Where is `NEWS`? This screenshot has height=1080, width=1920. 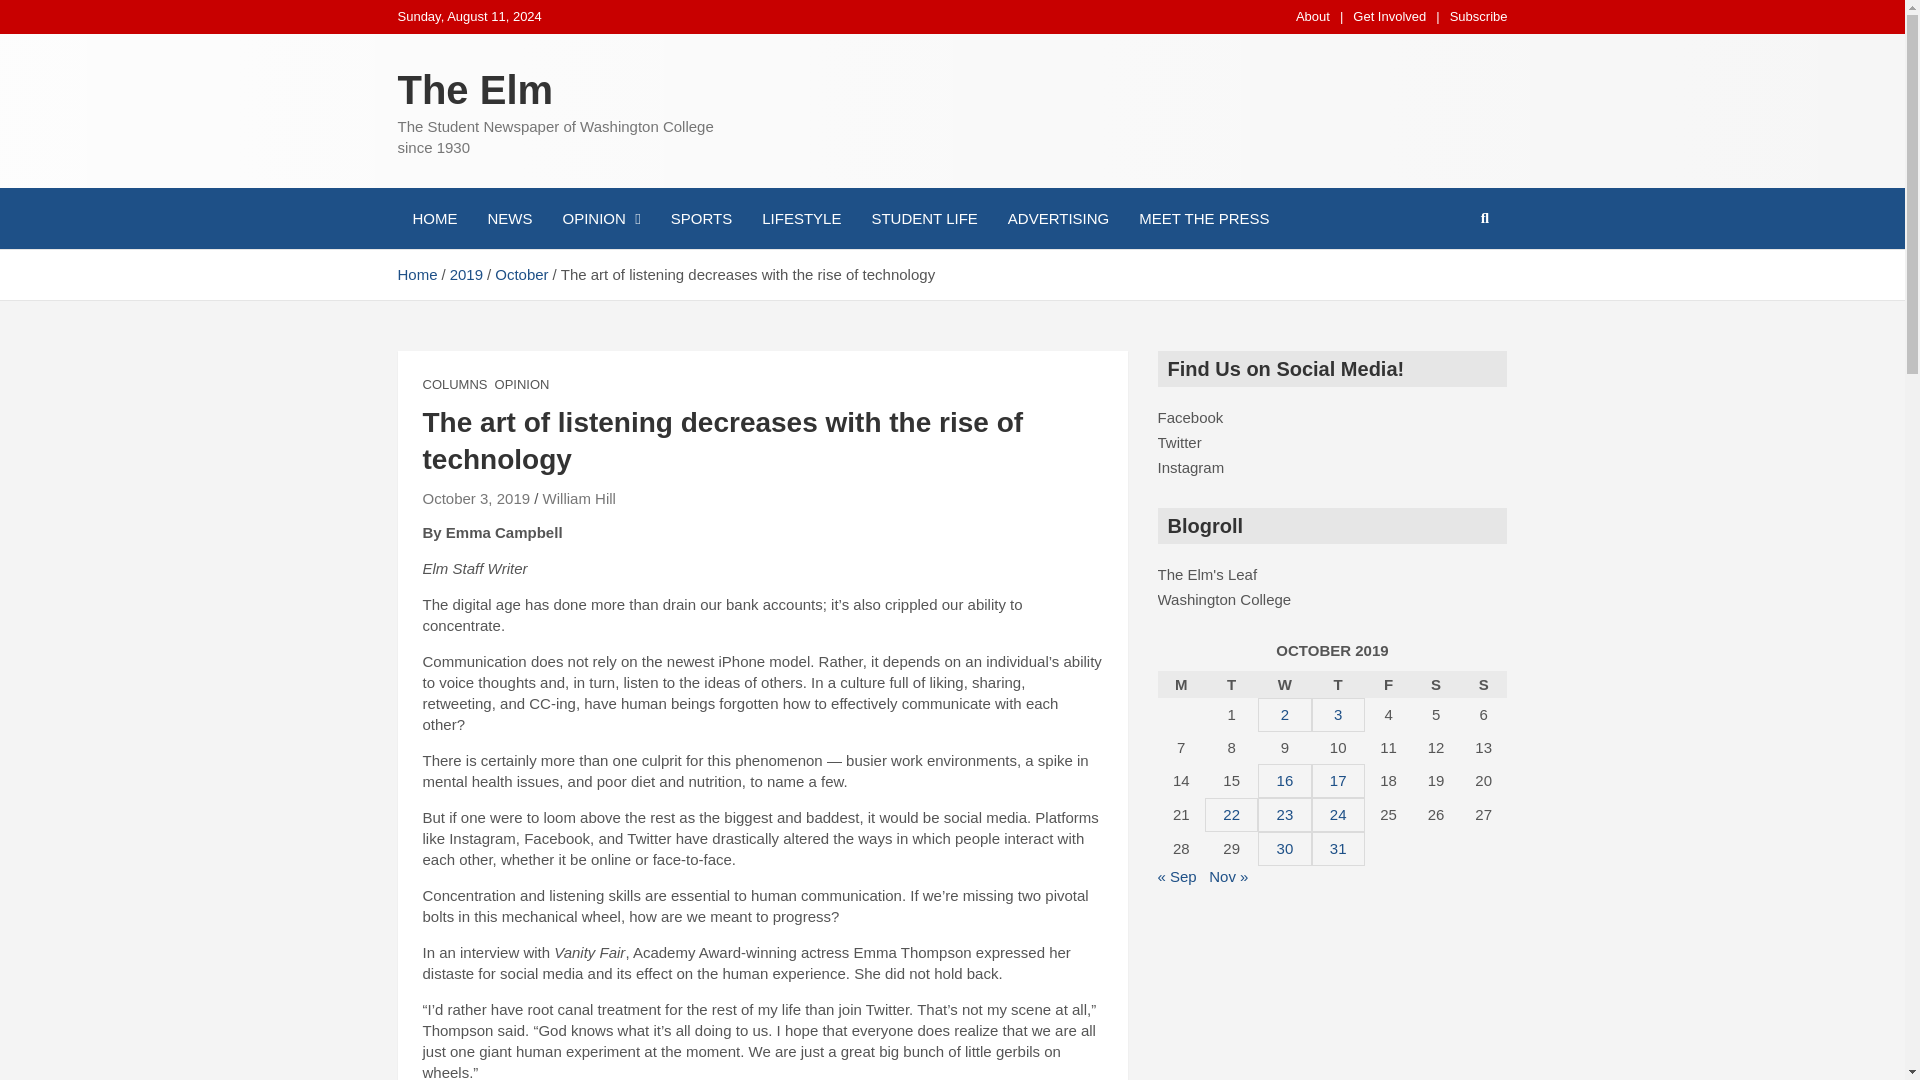
NEWS is located at coordinates (510, 218).